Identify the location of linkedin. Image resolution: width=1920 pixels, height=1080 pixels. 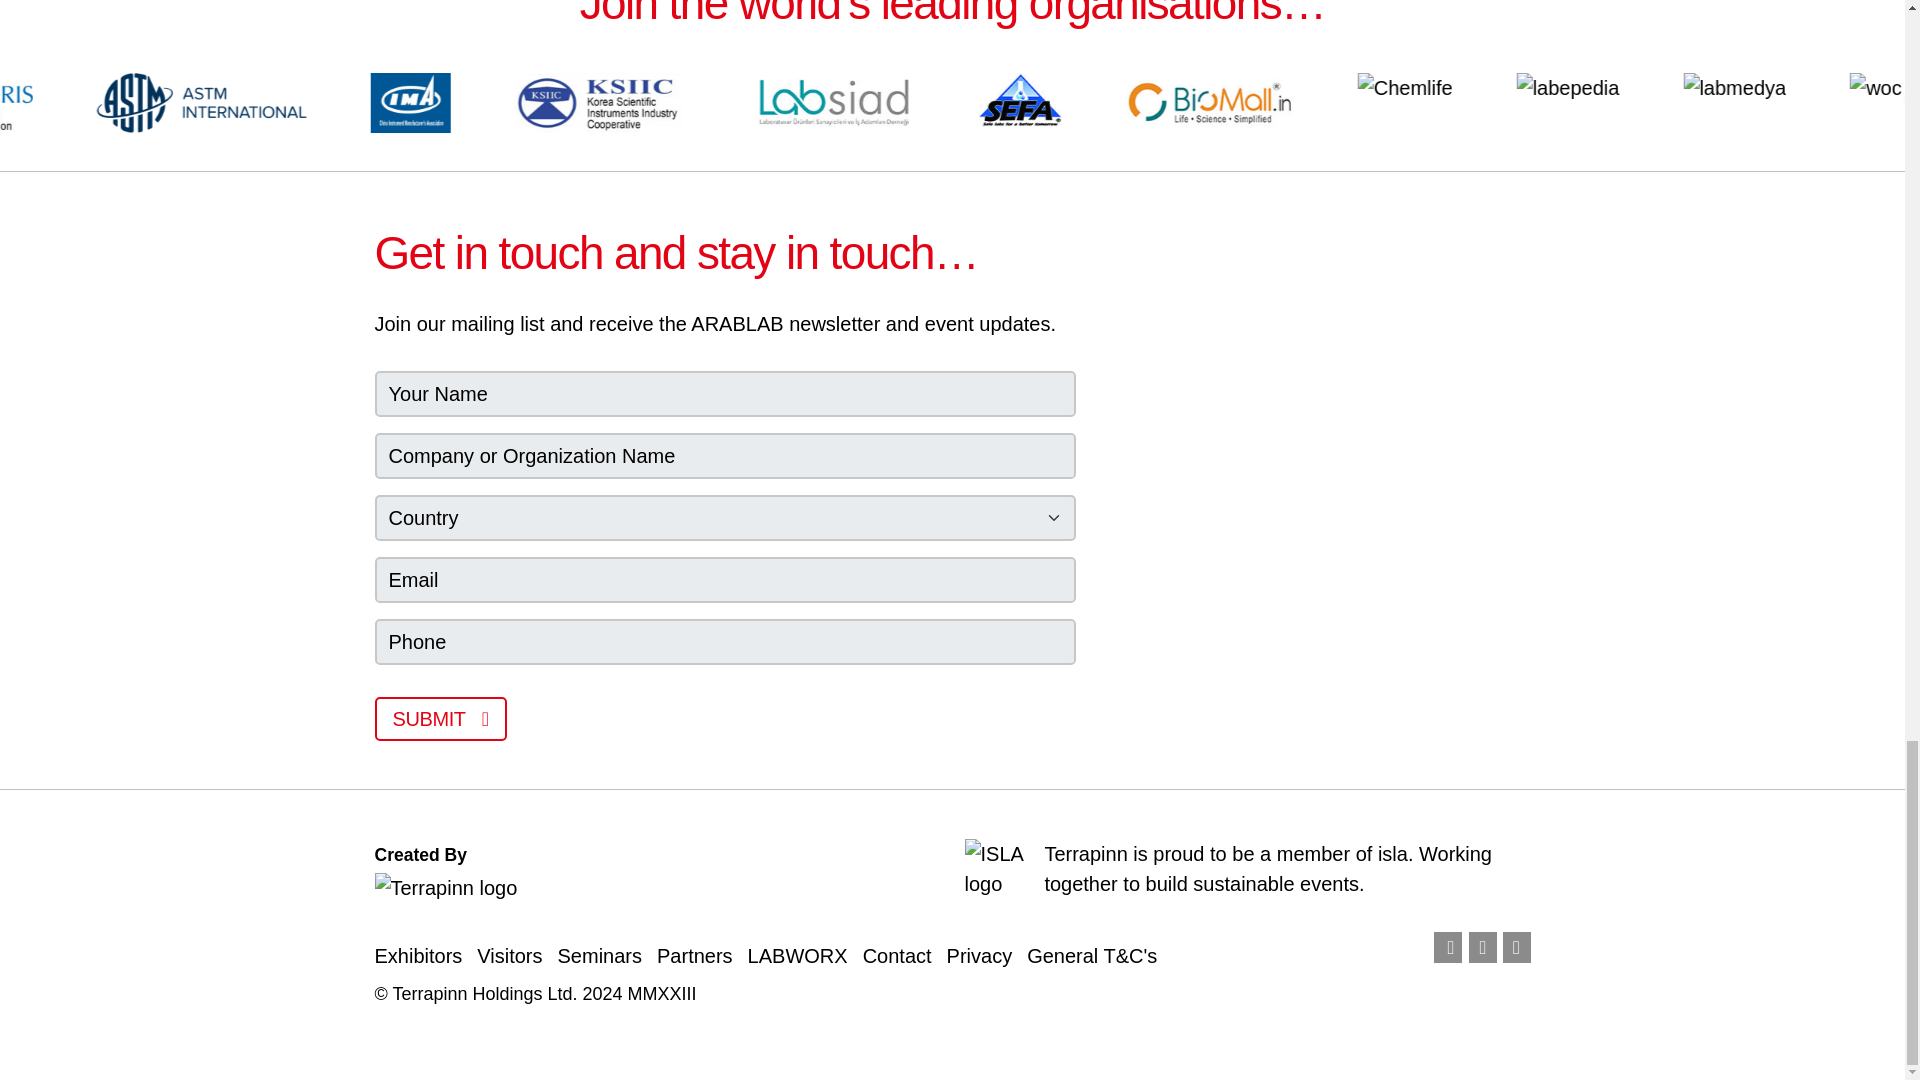
(1482, 948).